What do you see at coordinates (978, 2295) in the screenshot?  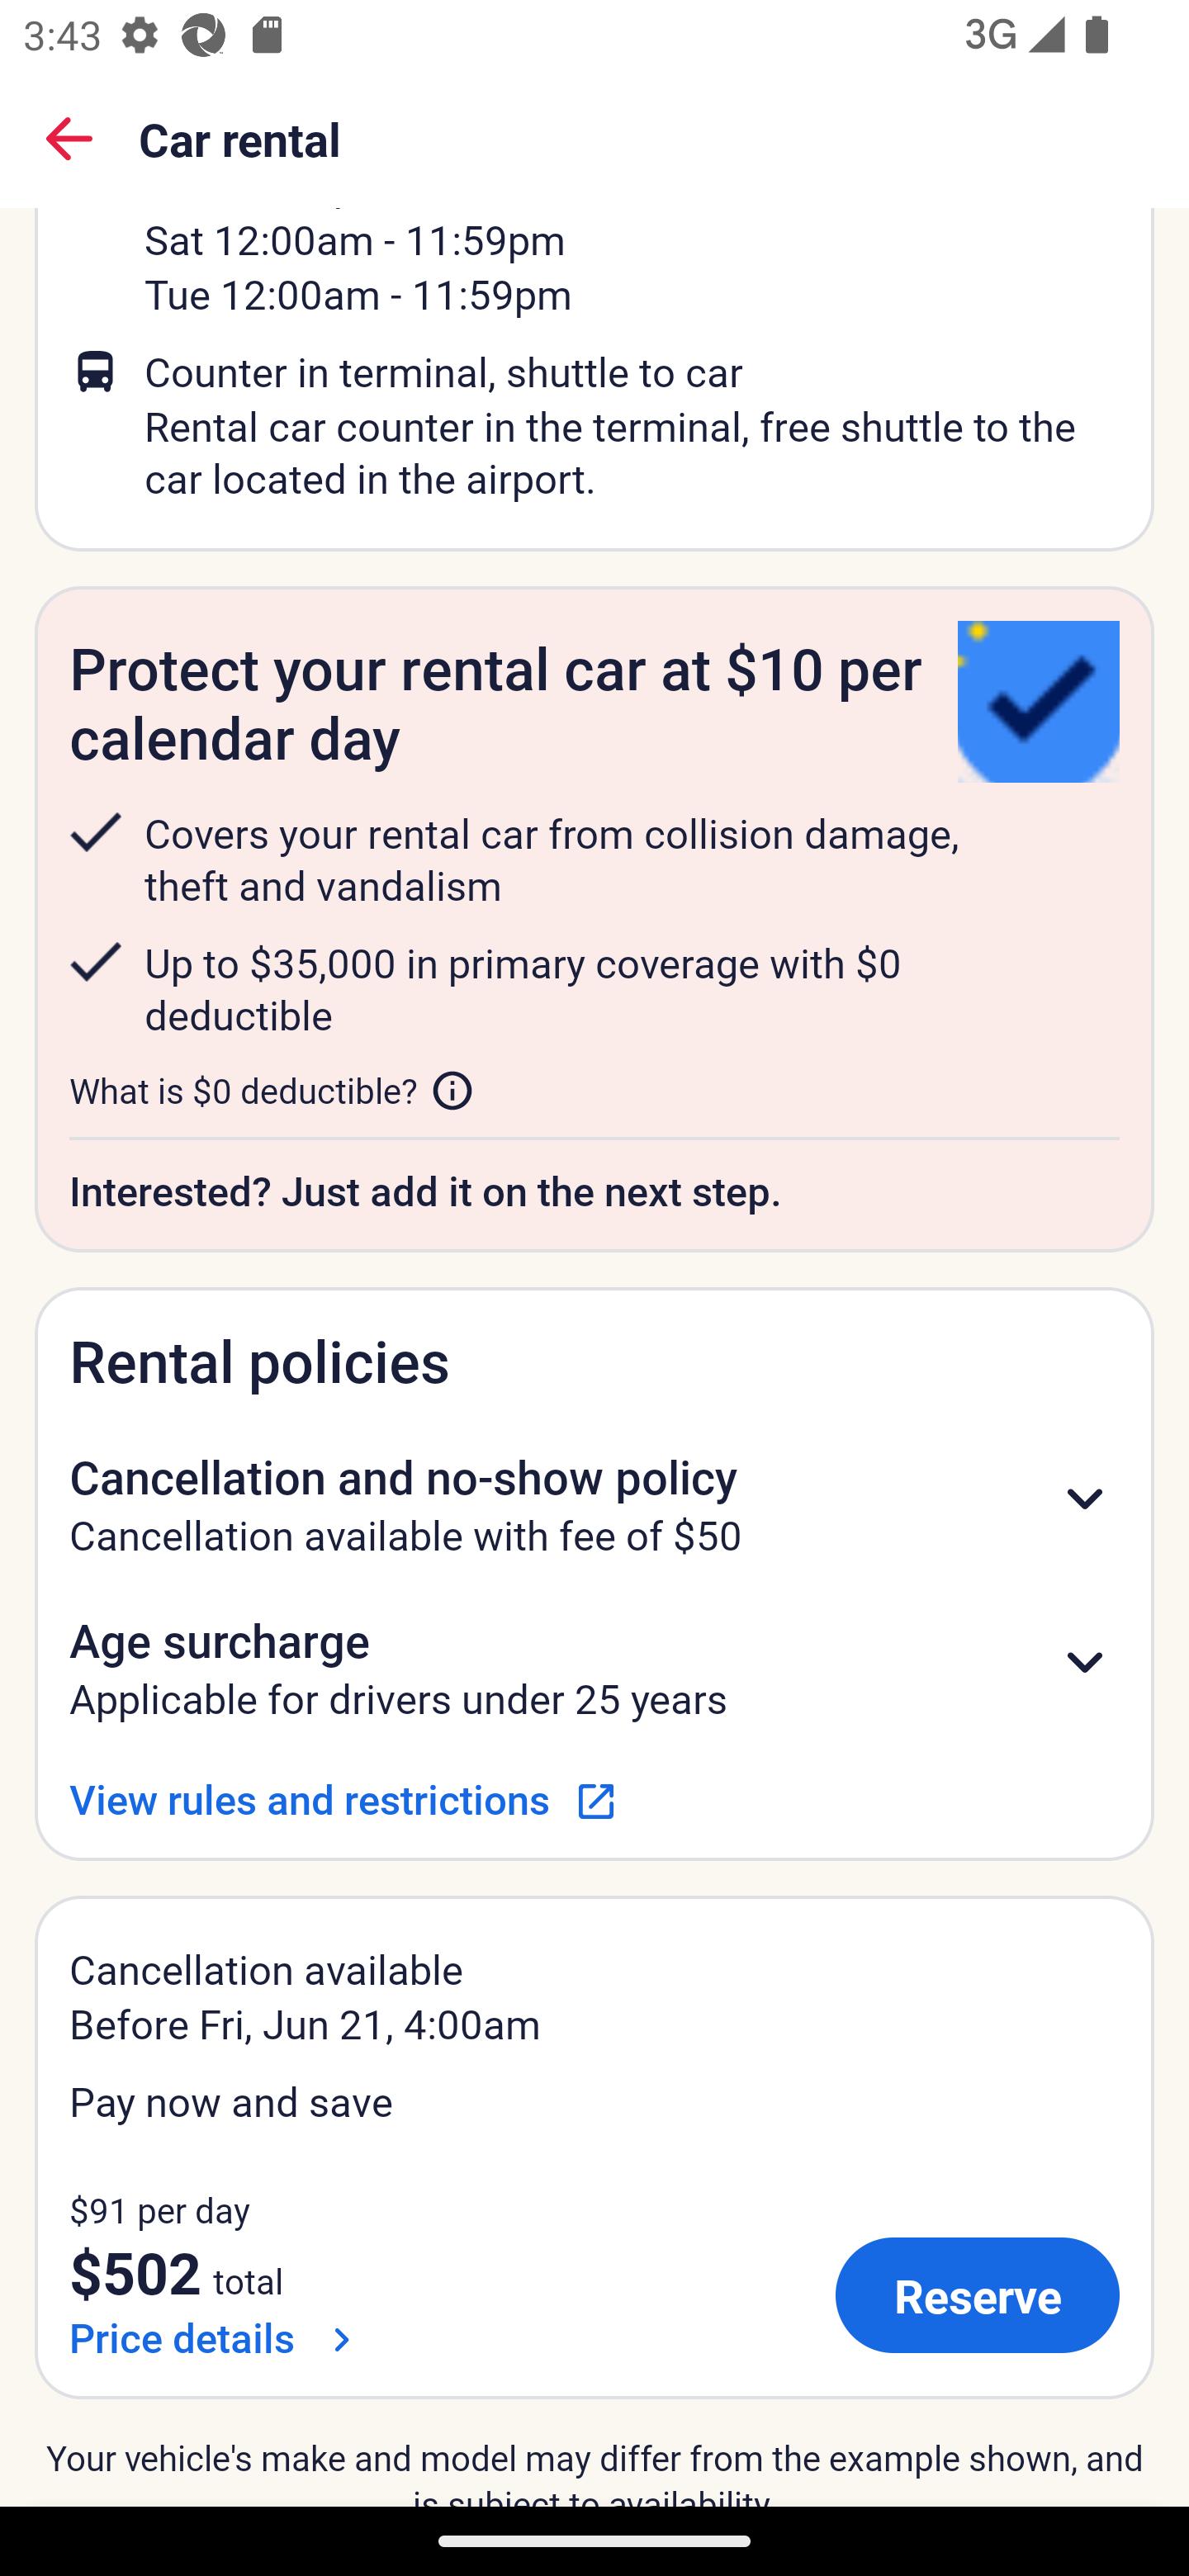 I see `Reserve` at bounding box center [978, 2295].